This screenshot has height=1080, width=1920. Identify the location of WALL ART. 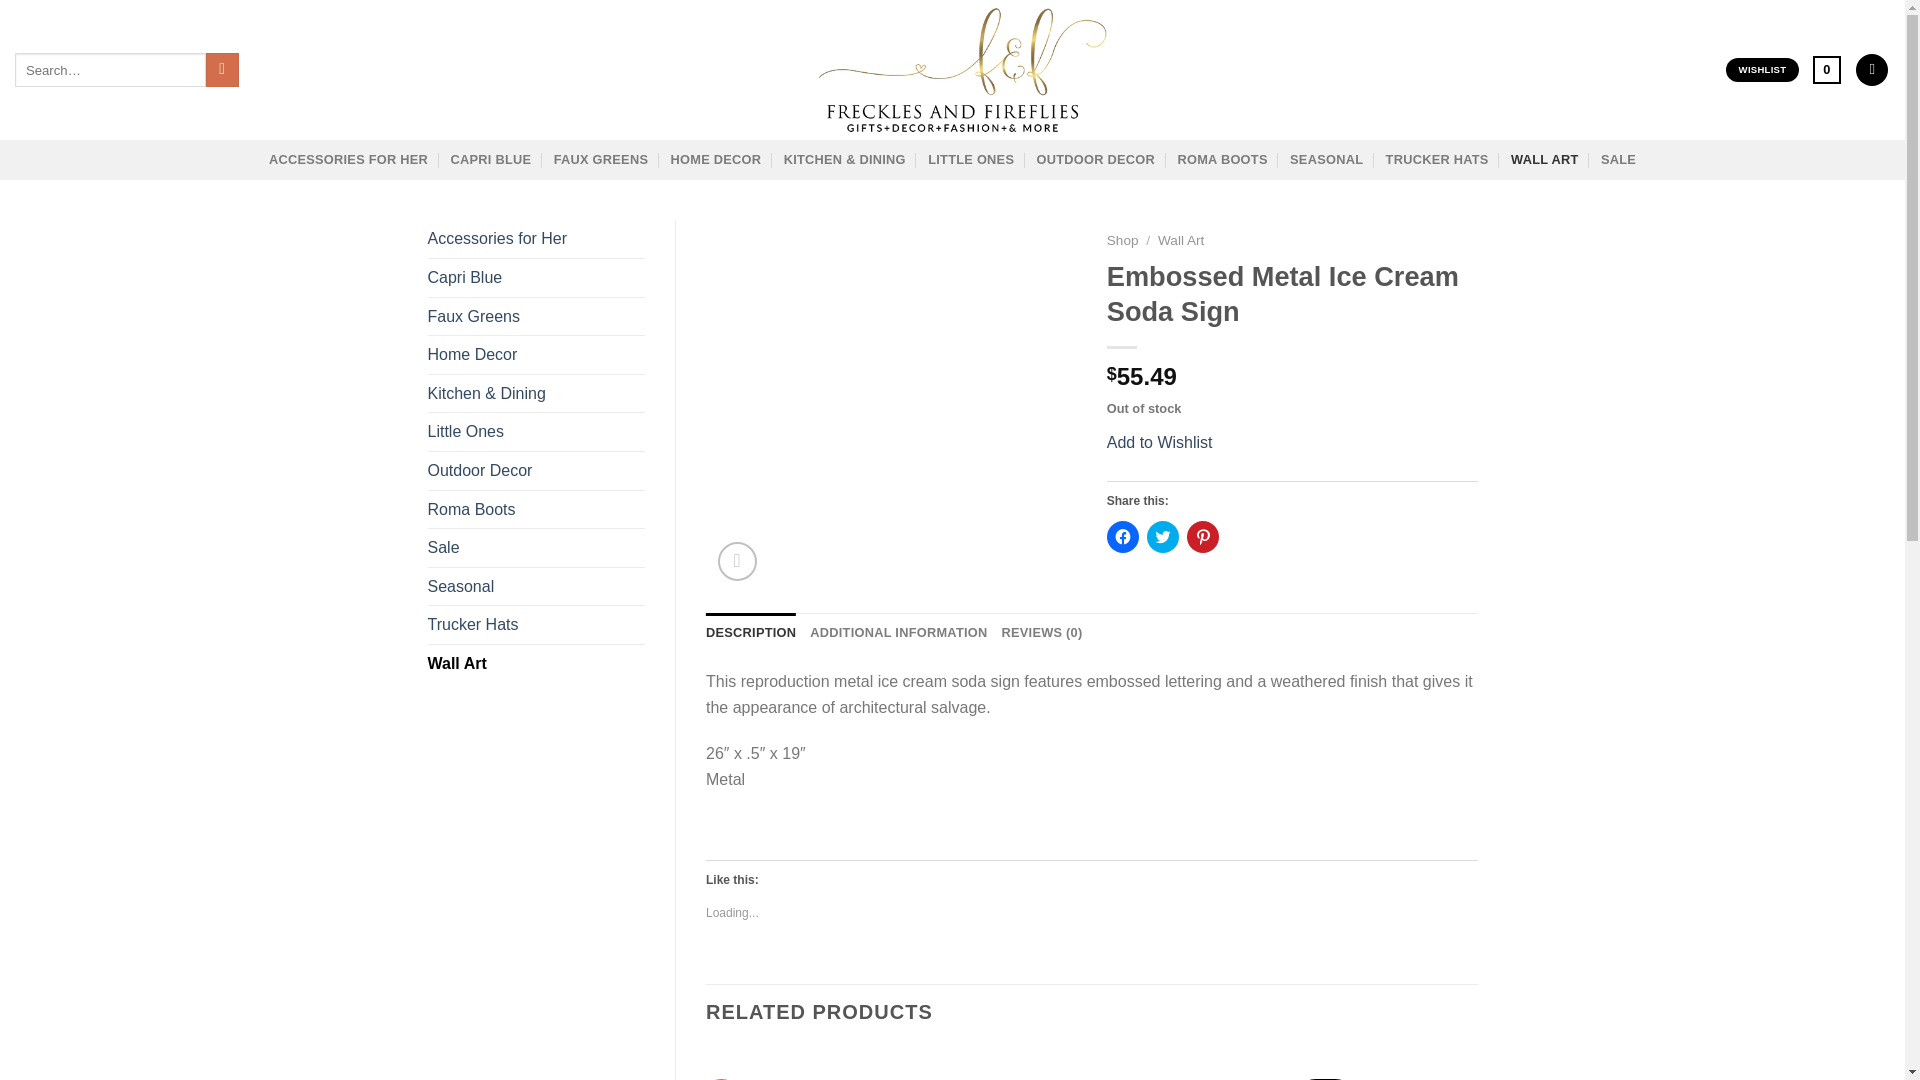
(1544, 160).